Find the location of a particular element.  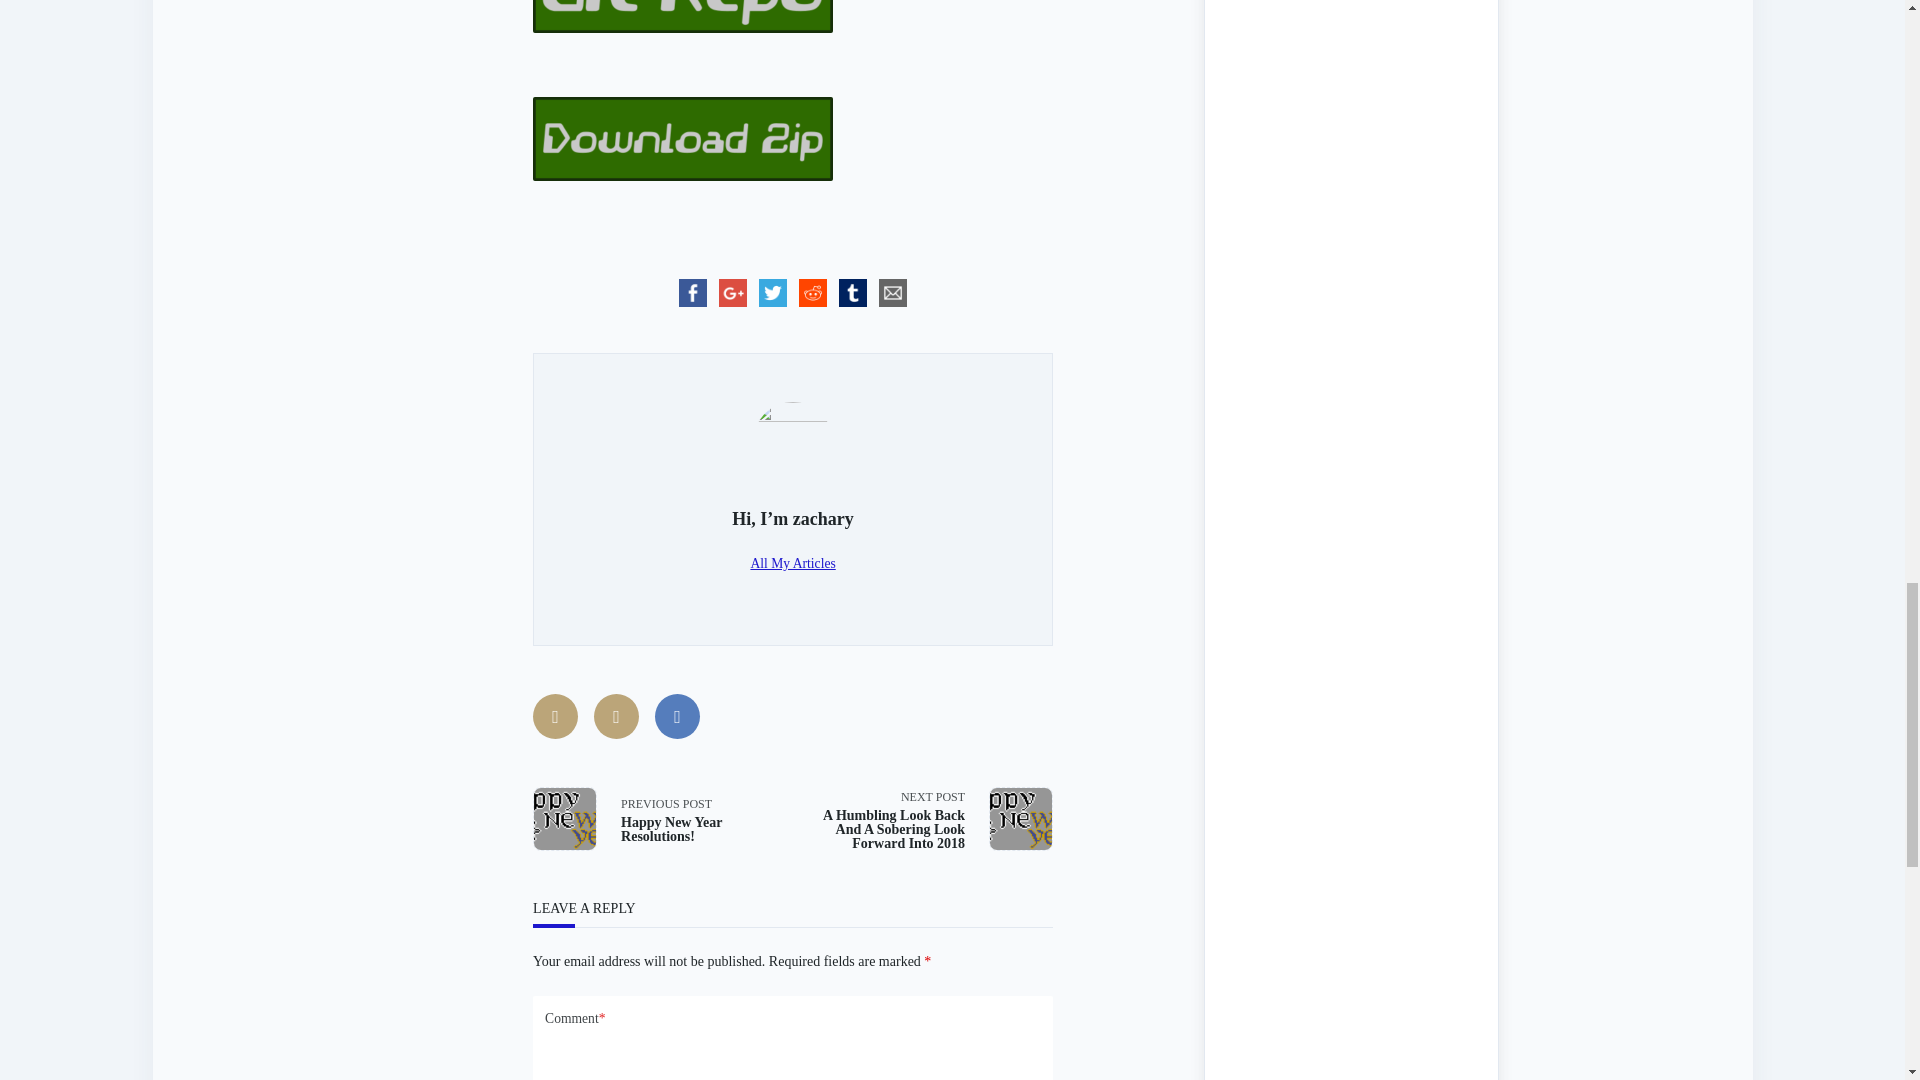

google is located at coordinates (732, 293).